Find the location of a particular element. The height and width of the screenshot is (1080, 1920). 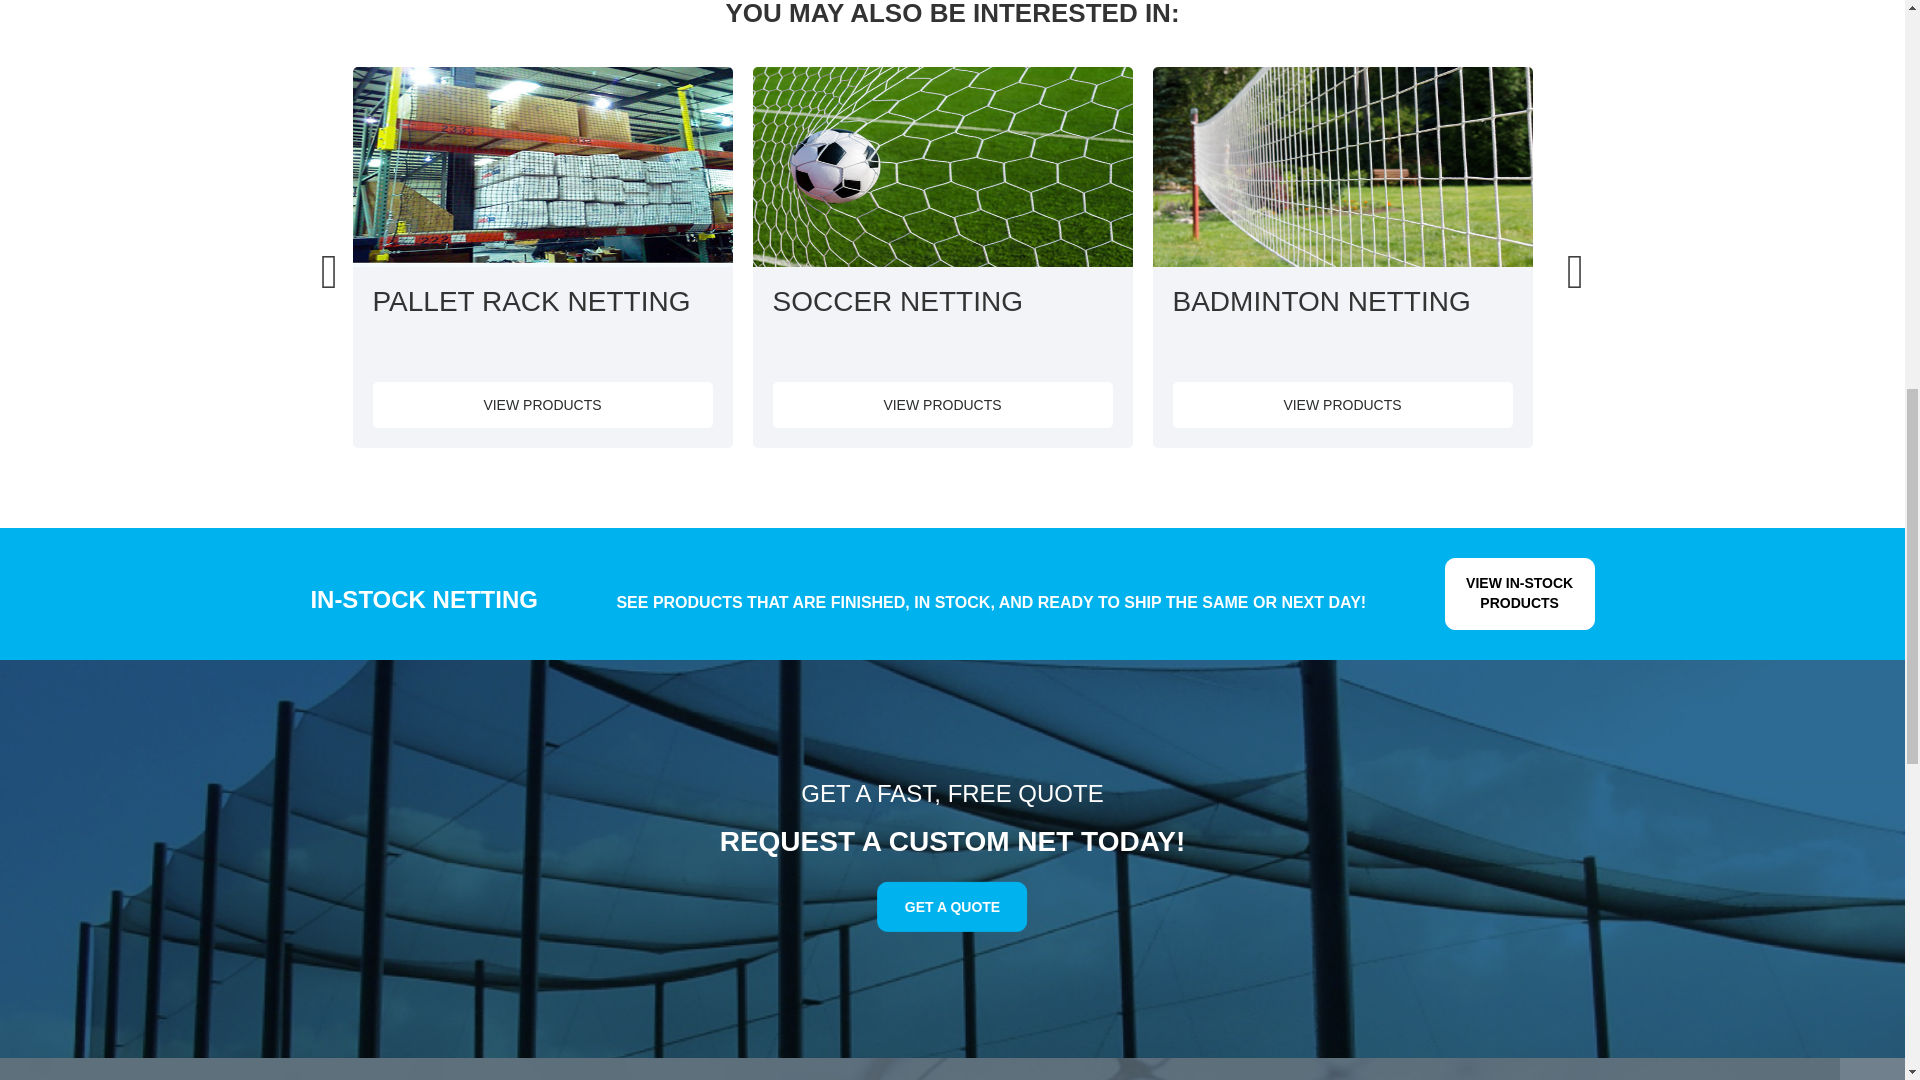

View Products is located at coordinates (542, 404).